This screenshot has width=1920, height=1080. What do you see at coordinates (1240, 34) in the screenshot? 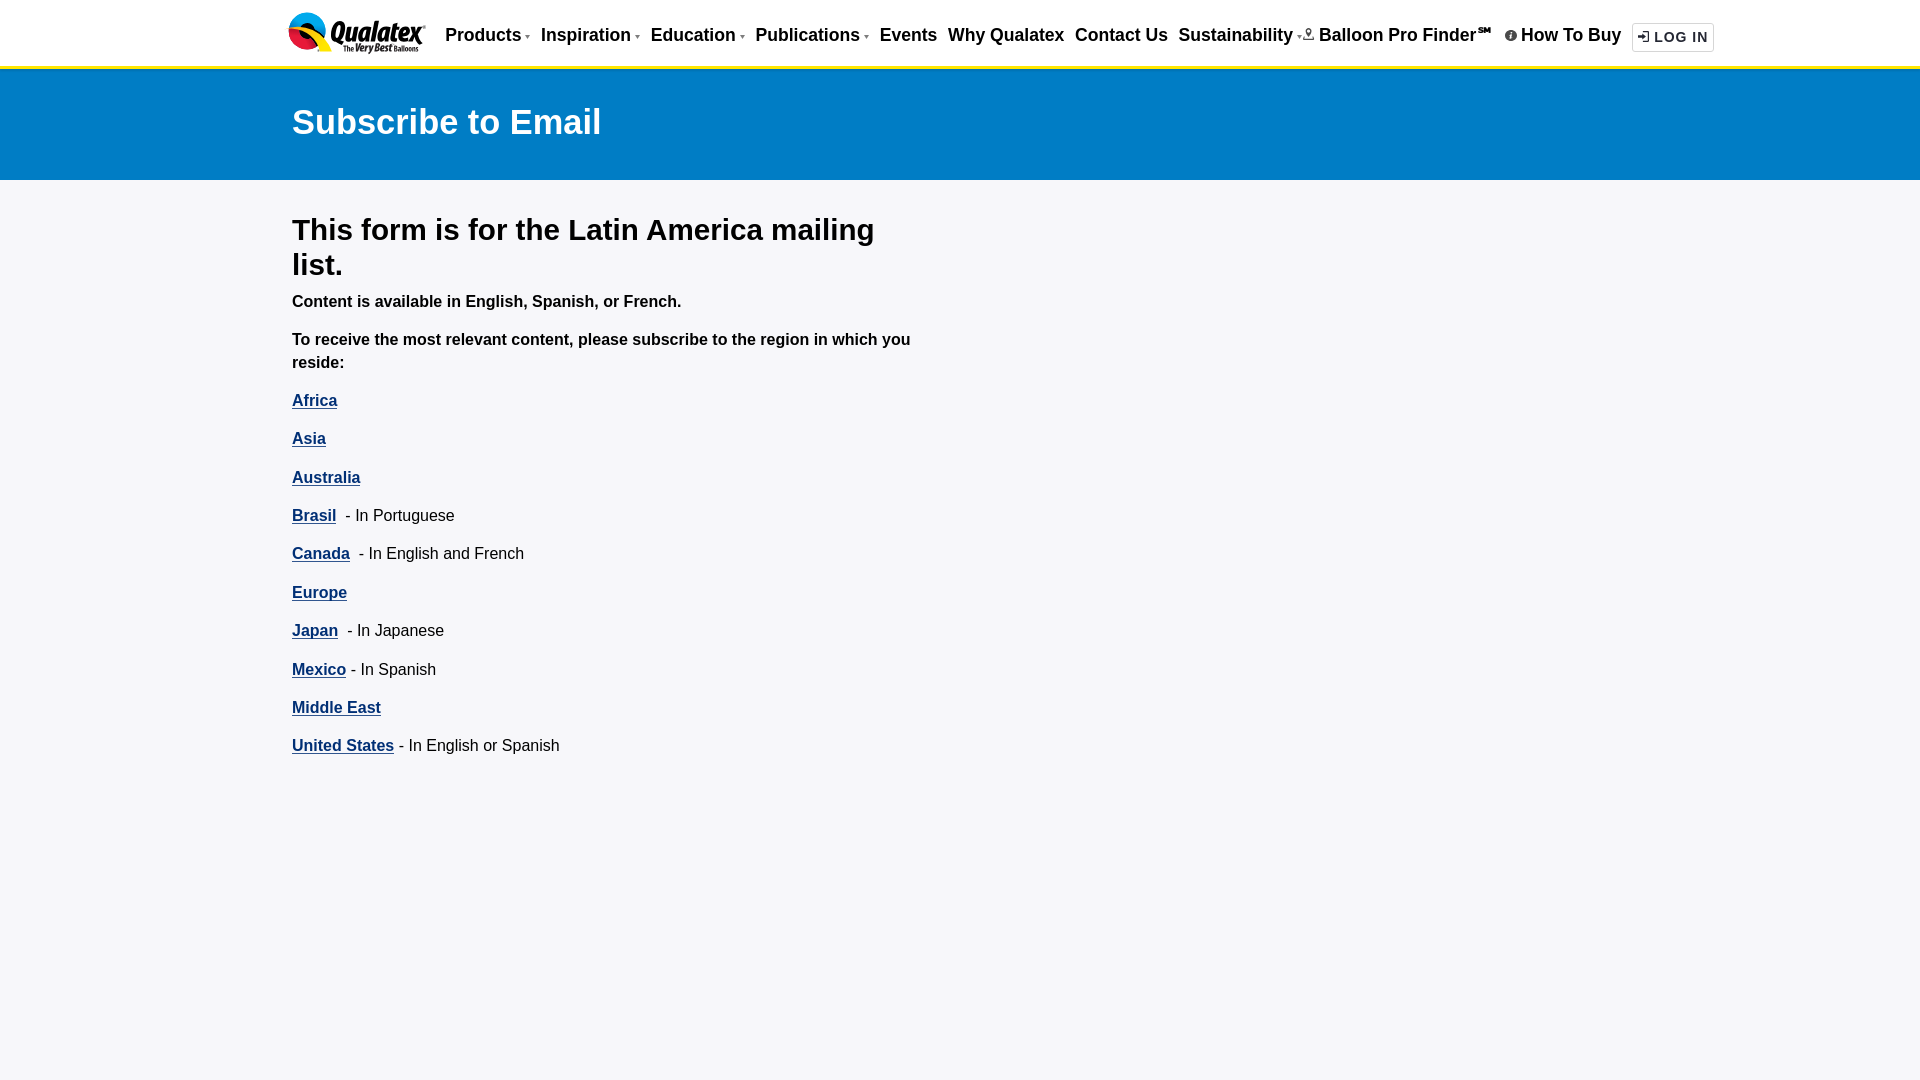
I see `Sustainability` at bounding box center [1240, 34].